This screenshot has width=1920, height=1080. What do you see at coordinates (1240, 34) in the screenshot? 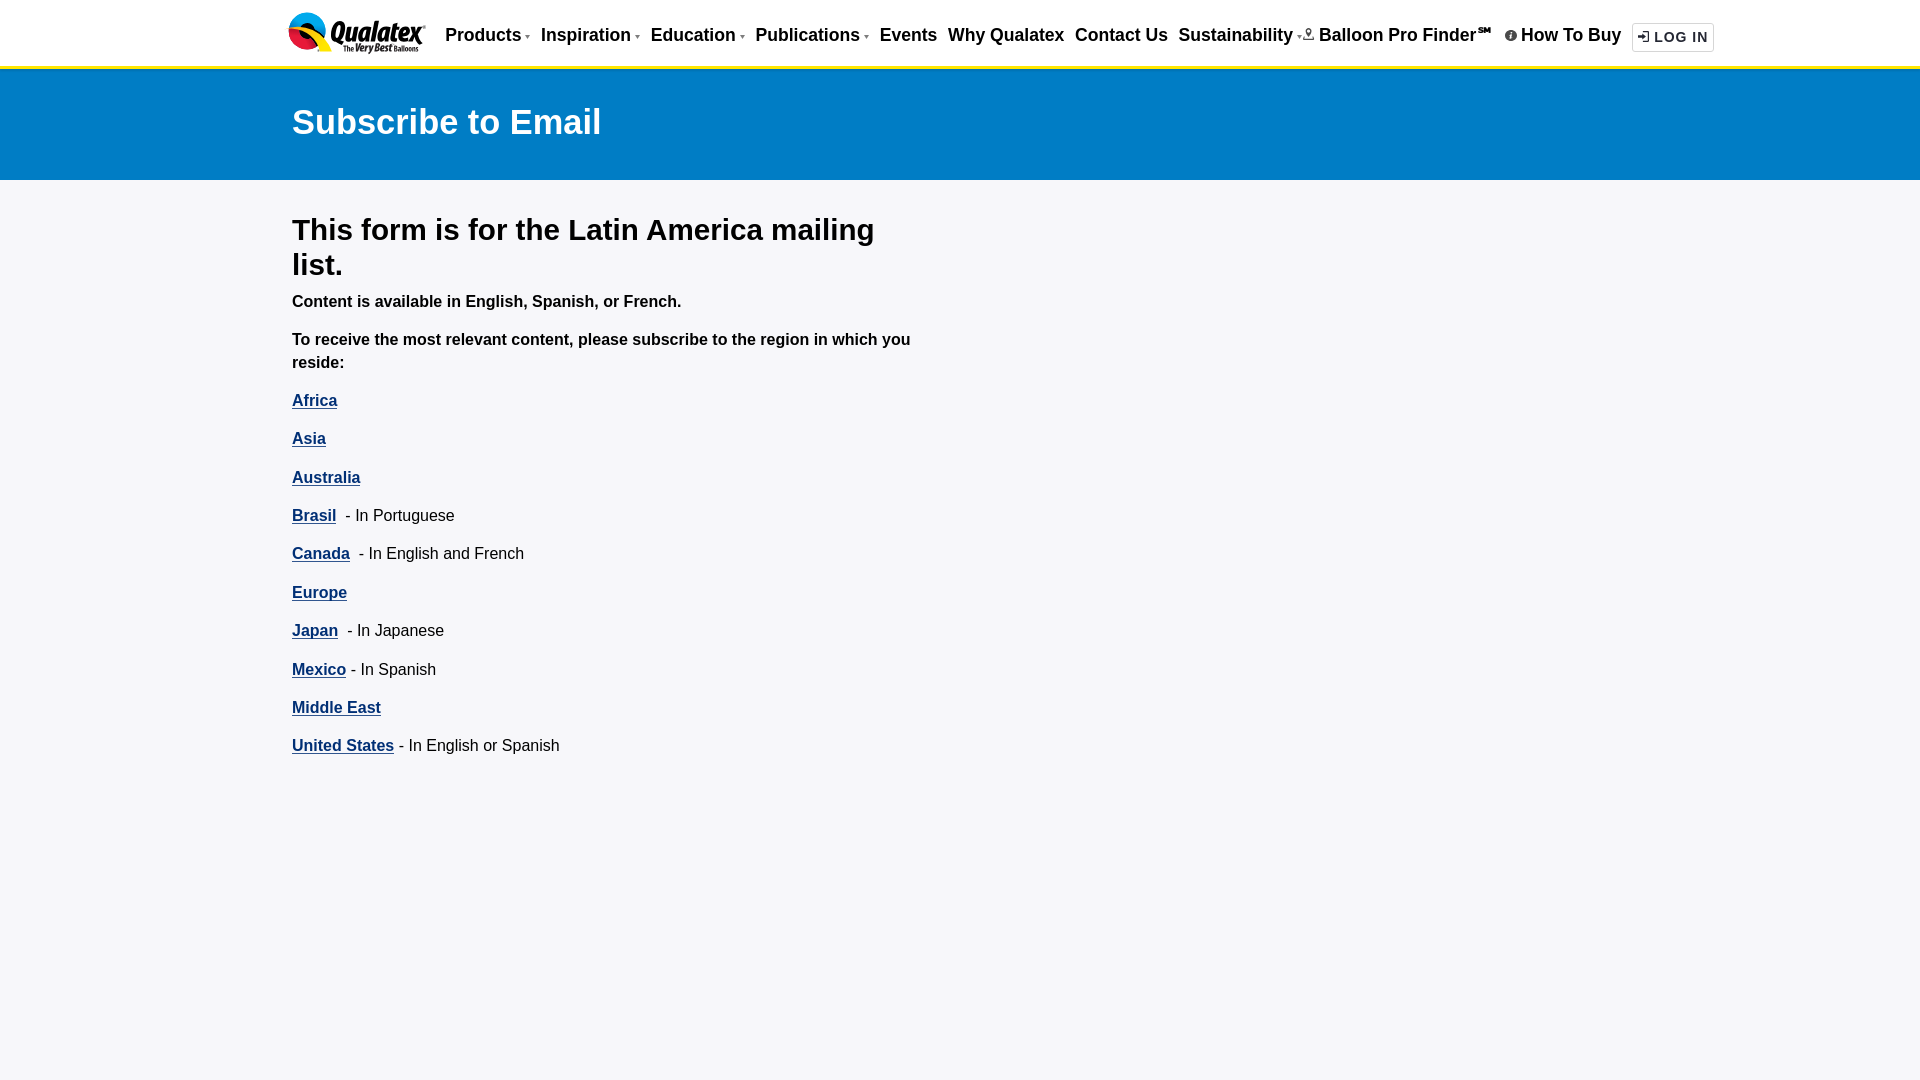
I see `Sustainability` at bounding box center [1240, 34].